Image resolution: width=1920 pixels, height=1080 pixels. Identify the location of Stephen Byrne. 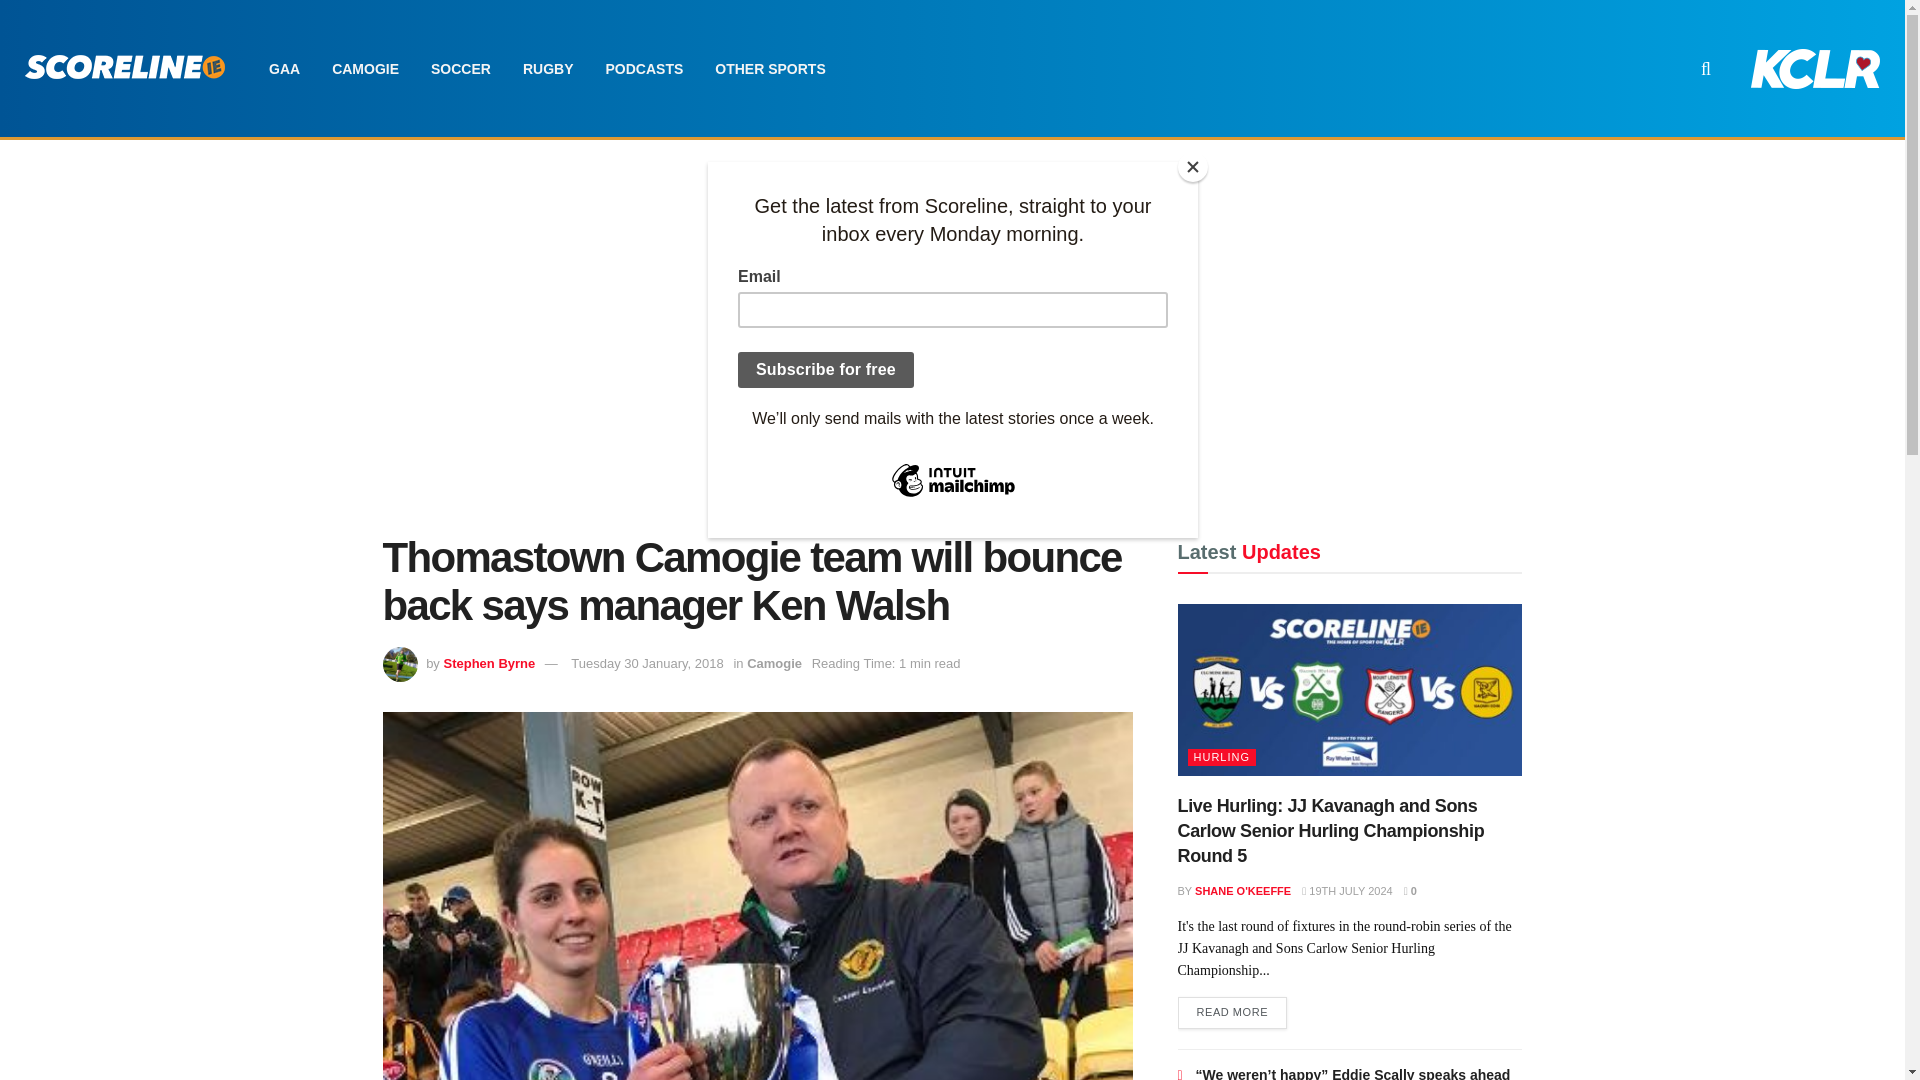
(489, 662).